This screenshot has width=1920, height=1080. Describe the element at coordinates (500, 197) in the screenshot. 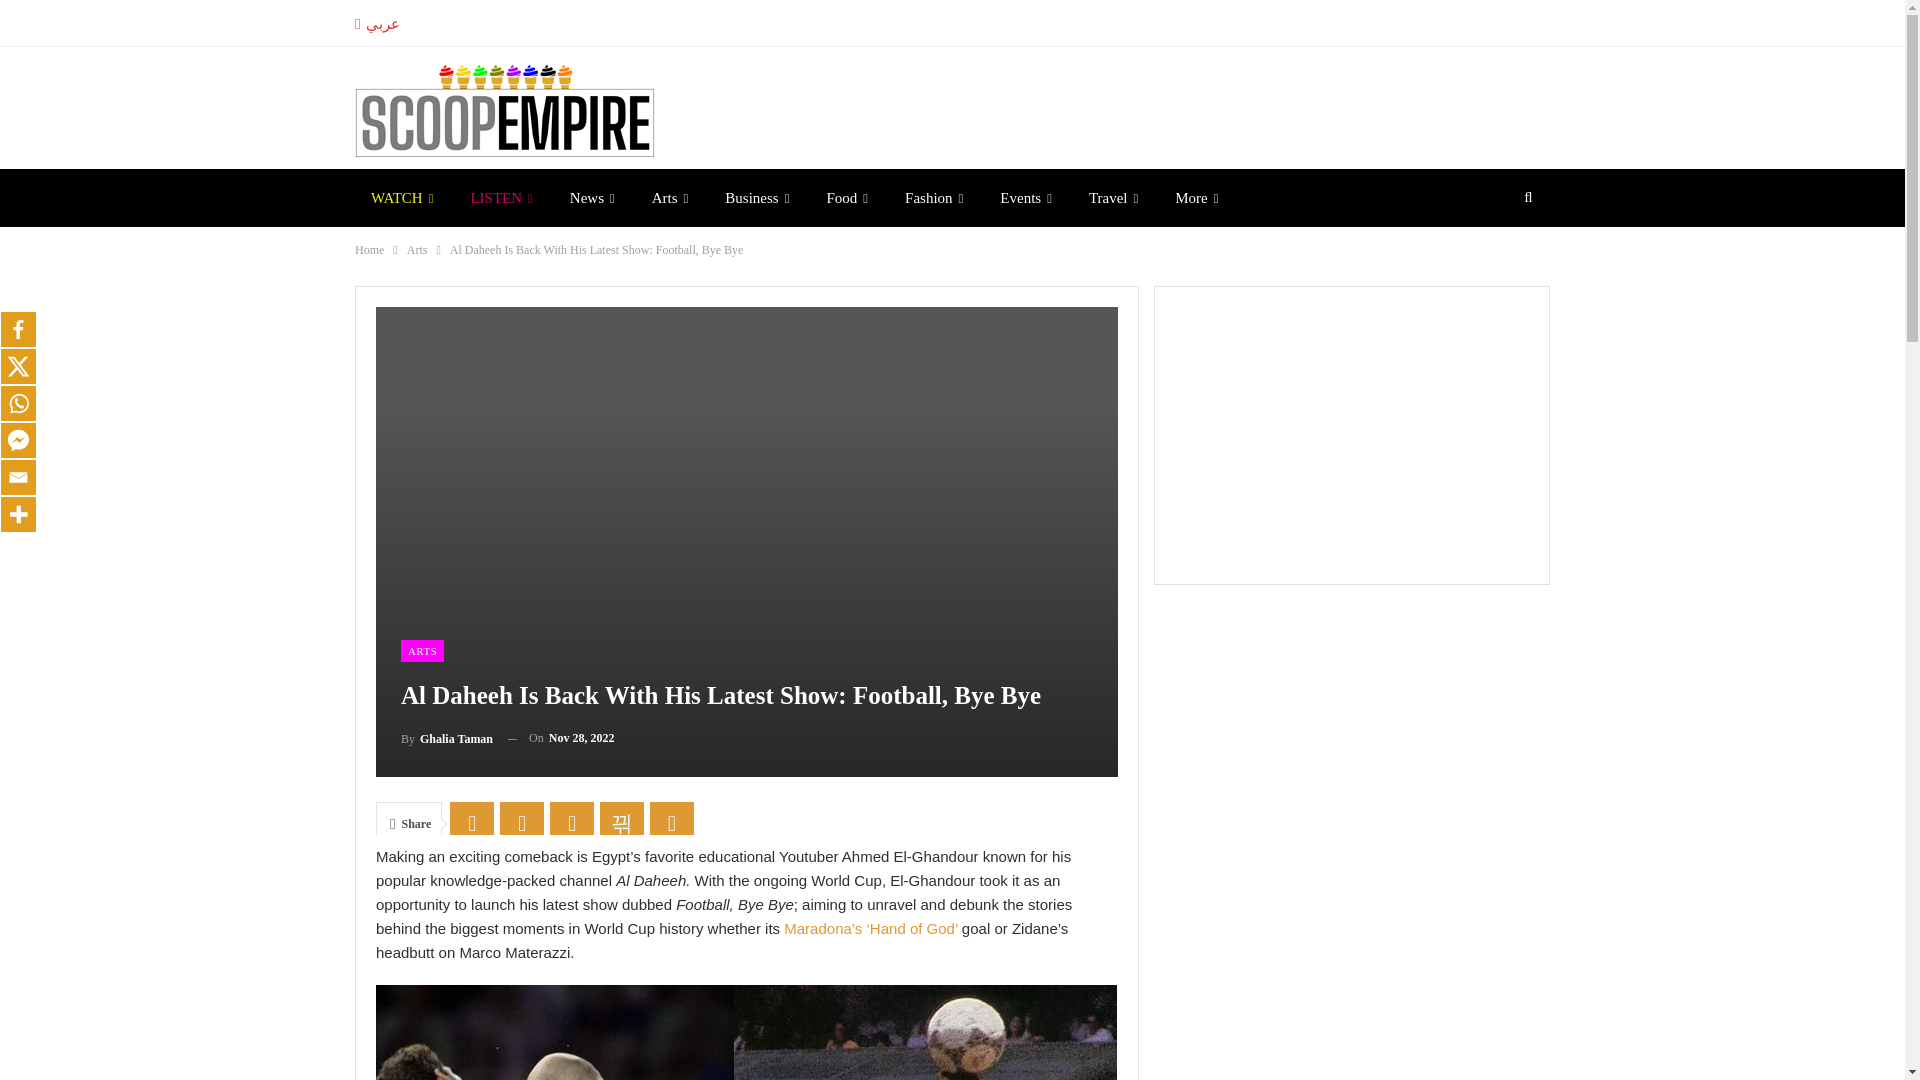

I see `LISTEN` at that location.